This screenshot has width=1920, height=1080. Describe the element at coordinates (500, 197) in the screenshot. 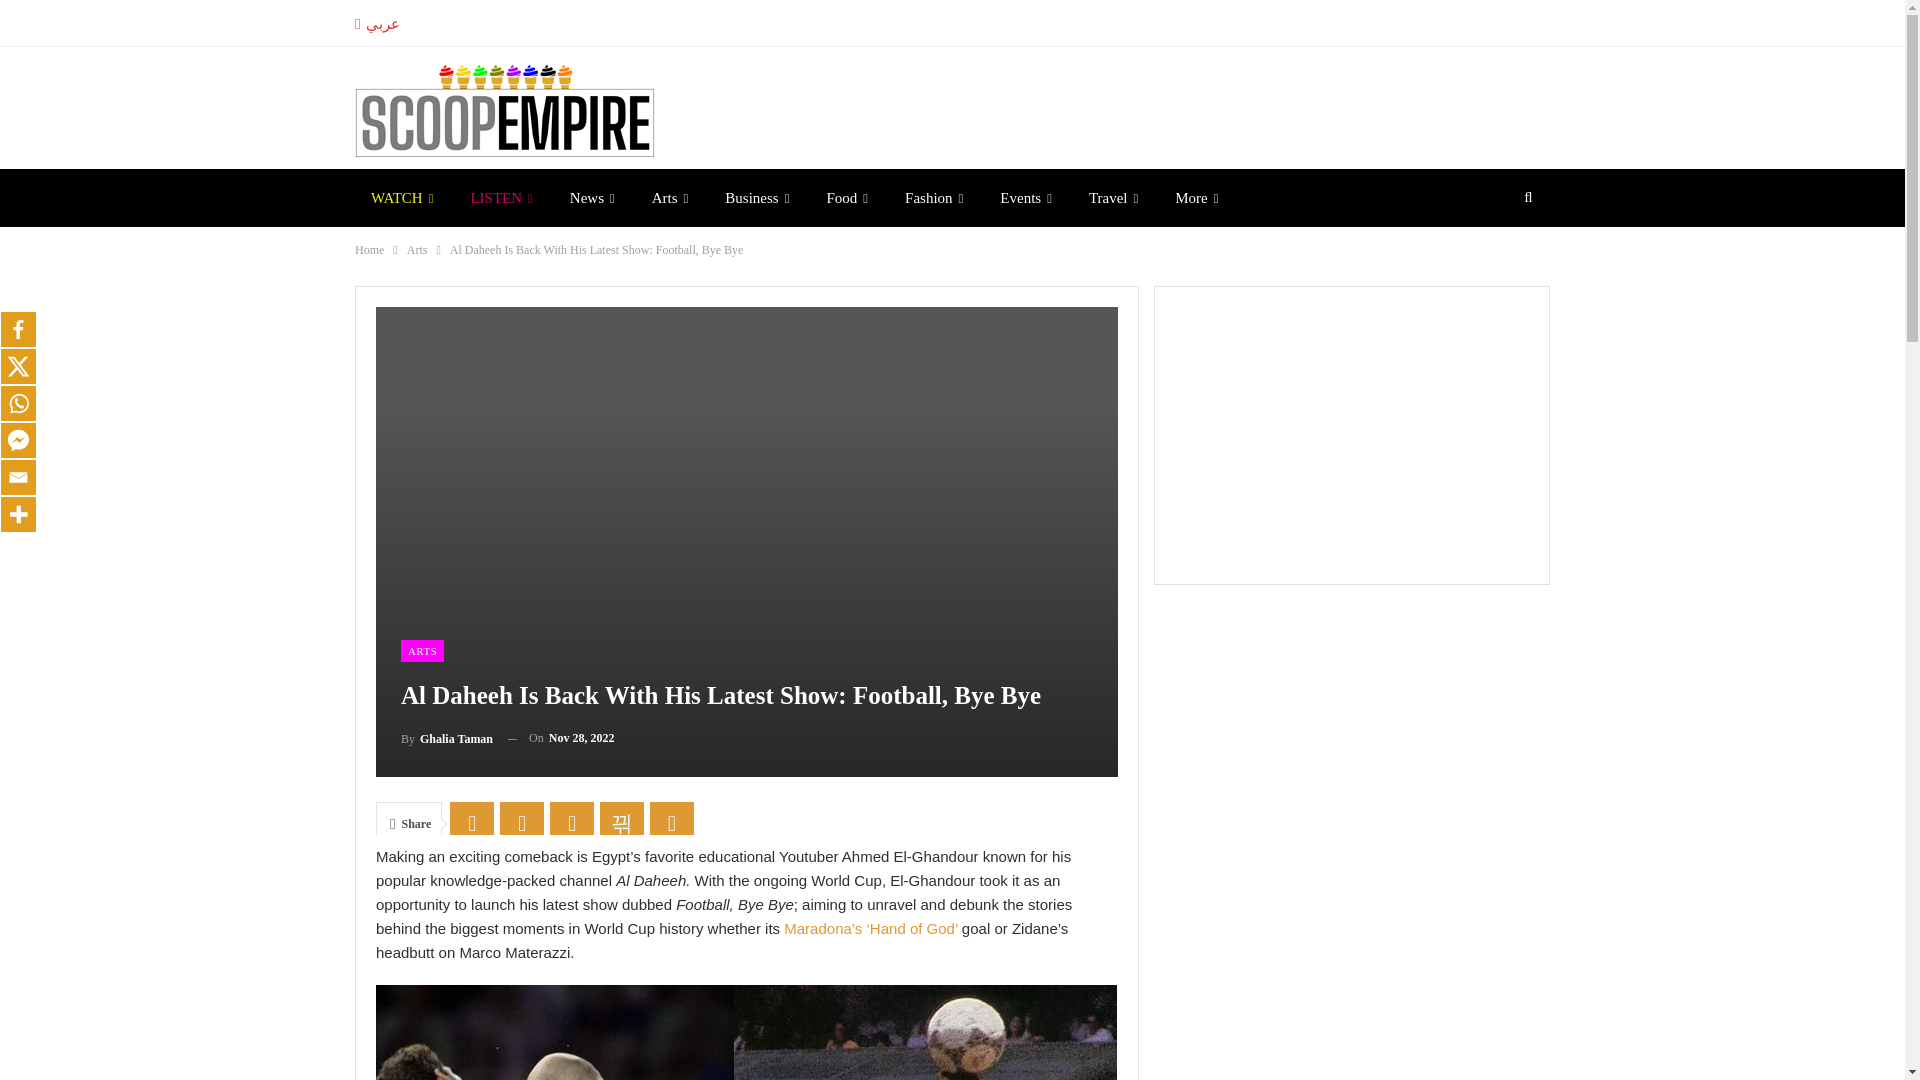

I see `LISTEN` at that location.